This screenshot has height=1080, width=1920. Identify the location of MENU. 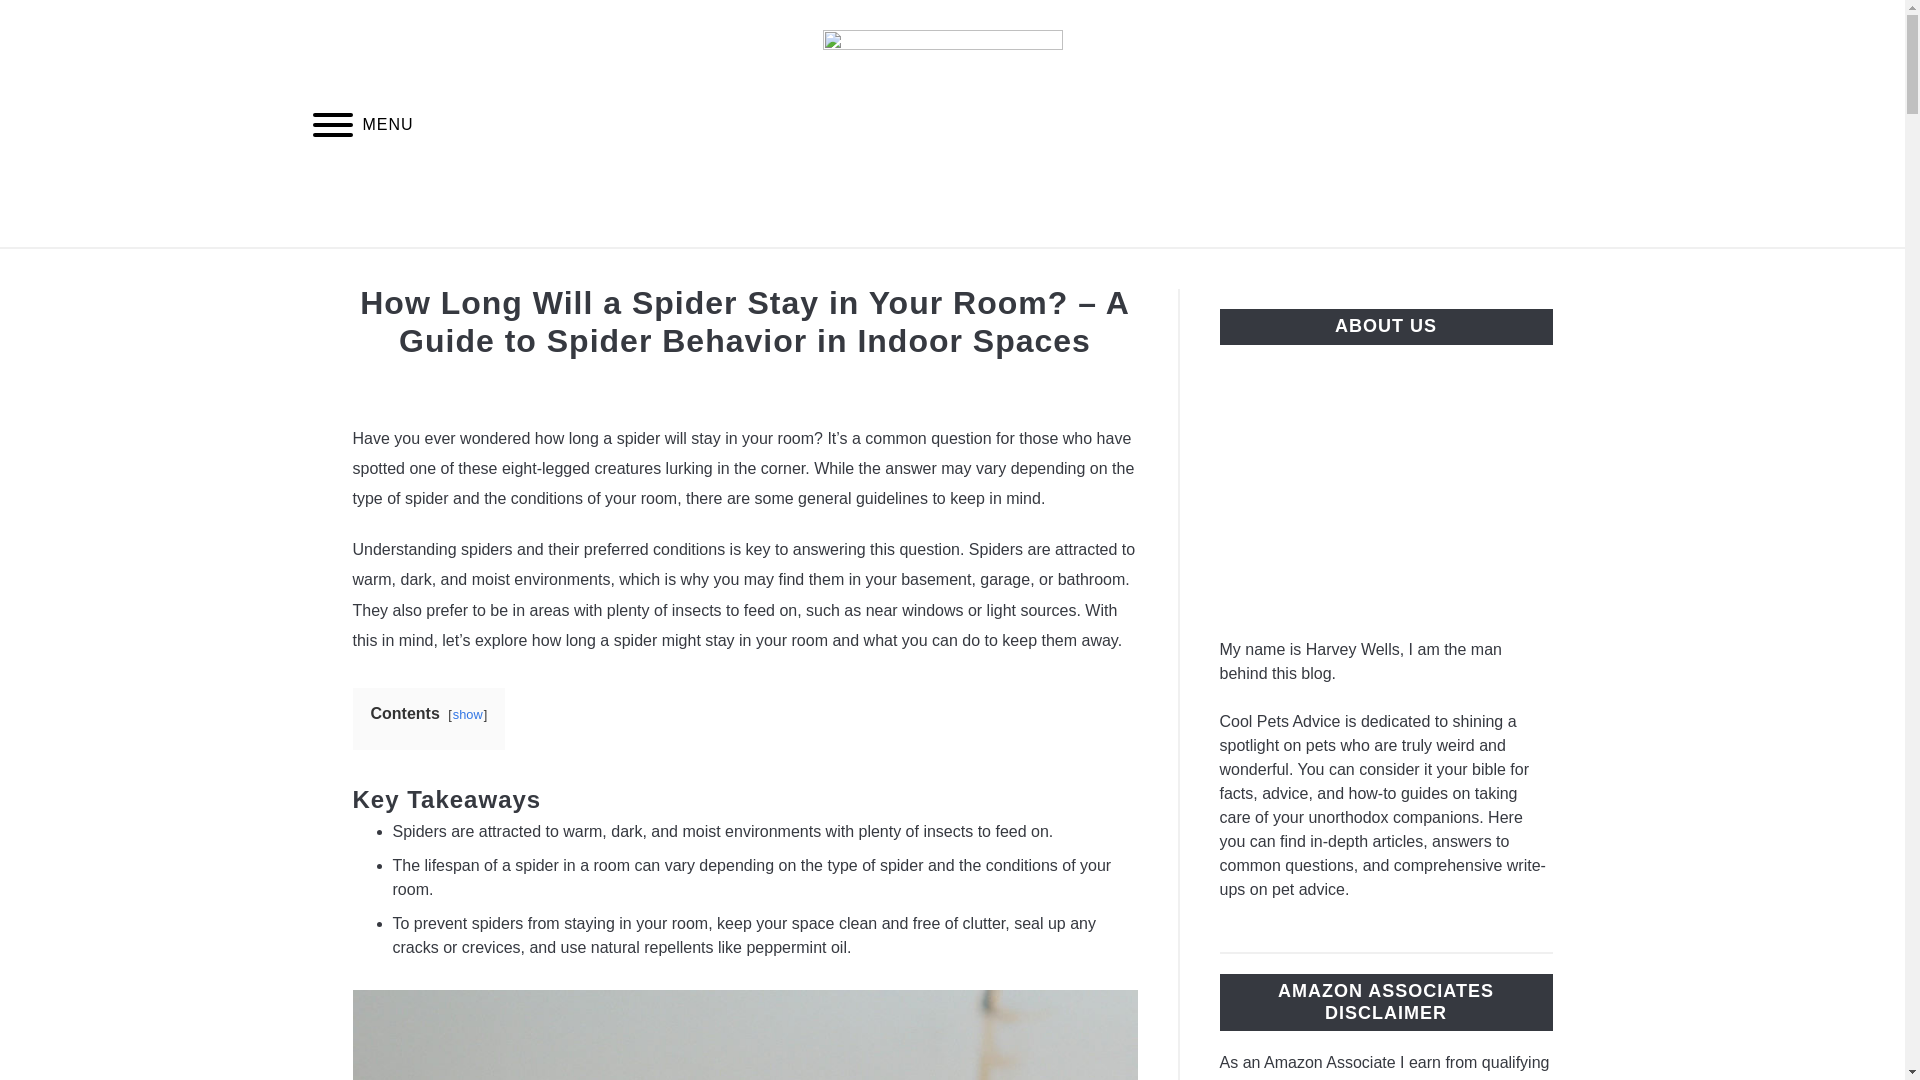
(332, 128).